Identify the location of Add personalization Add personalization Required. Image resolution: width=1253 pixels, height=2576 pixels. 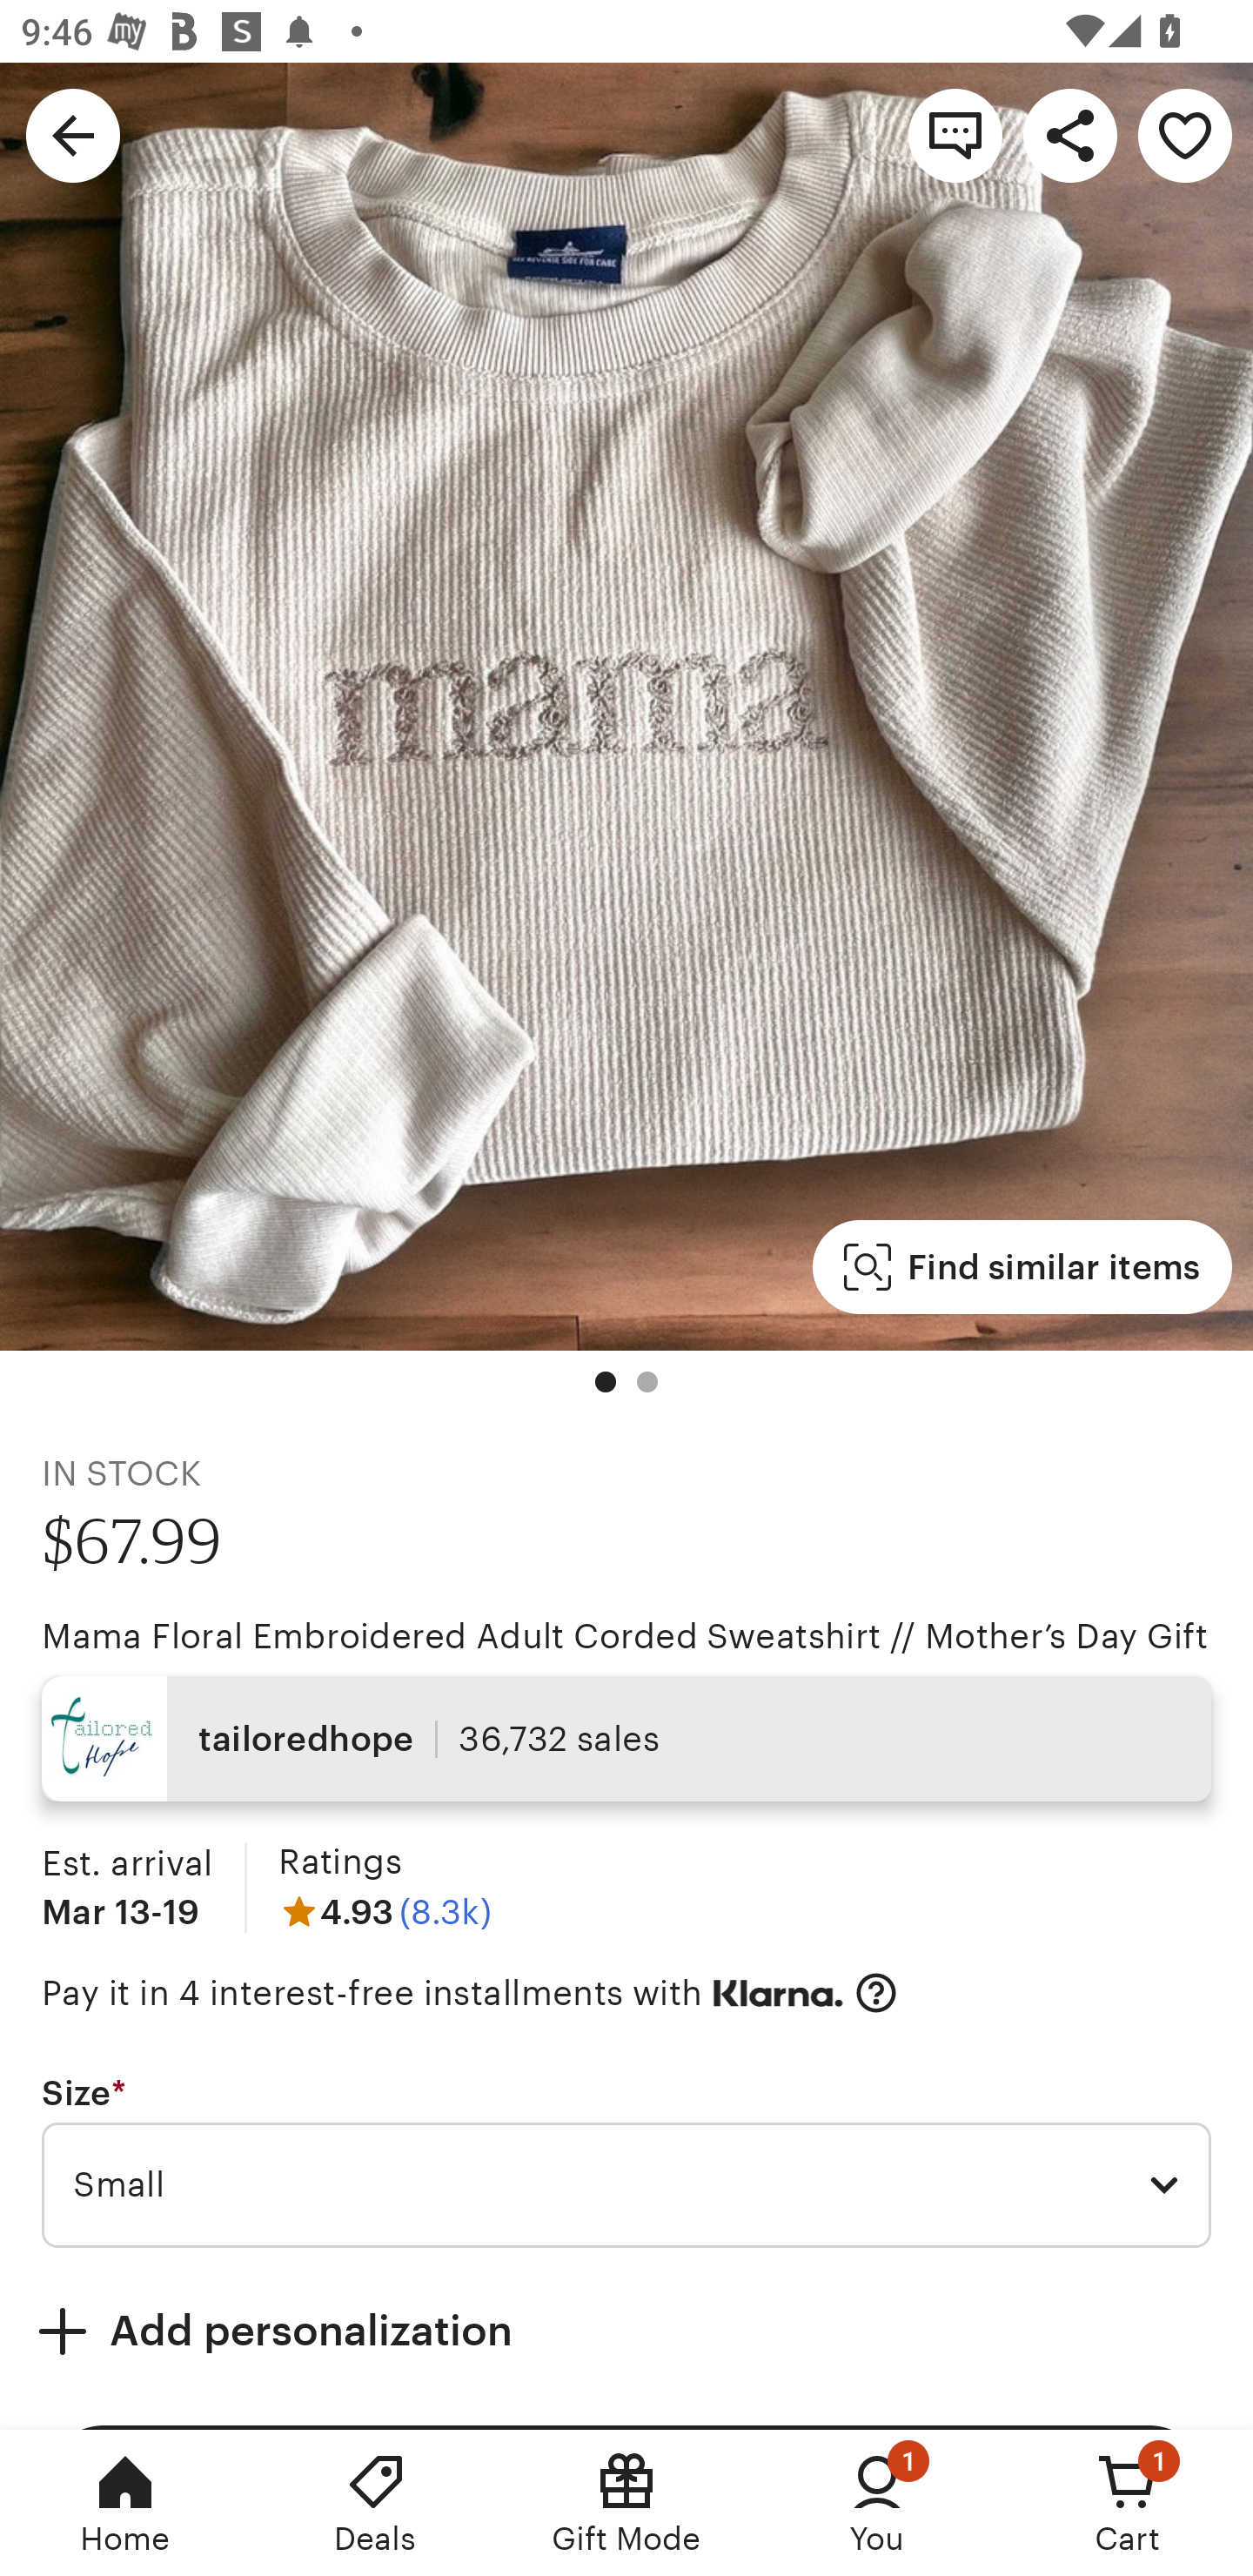
(626, 2331).